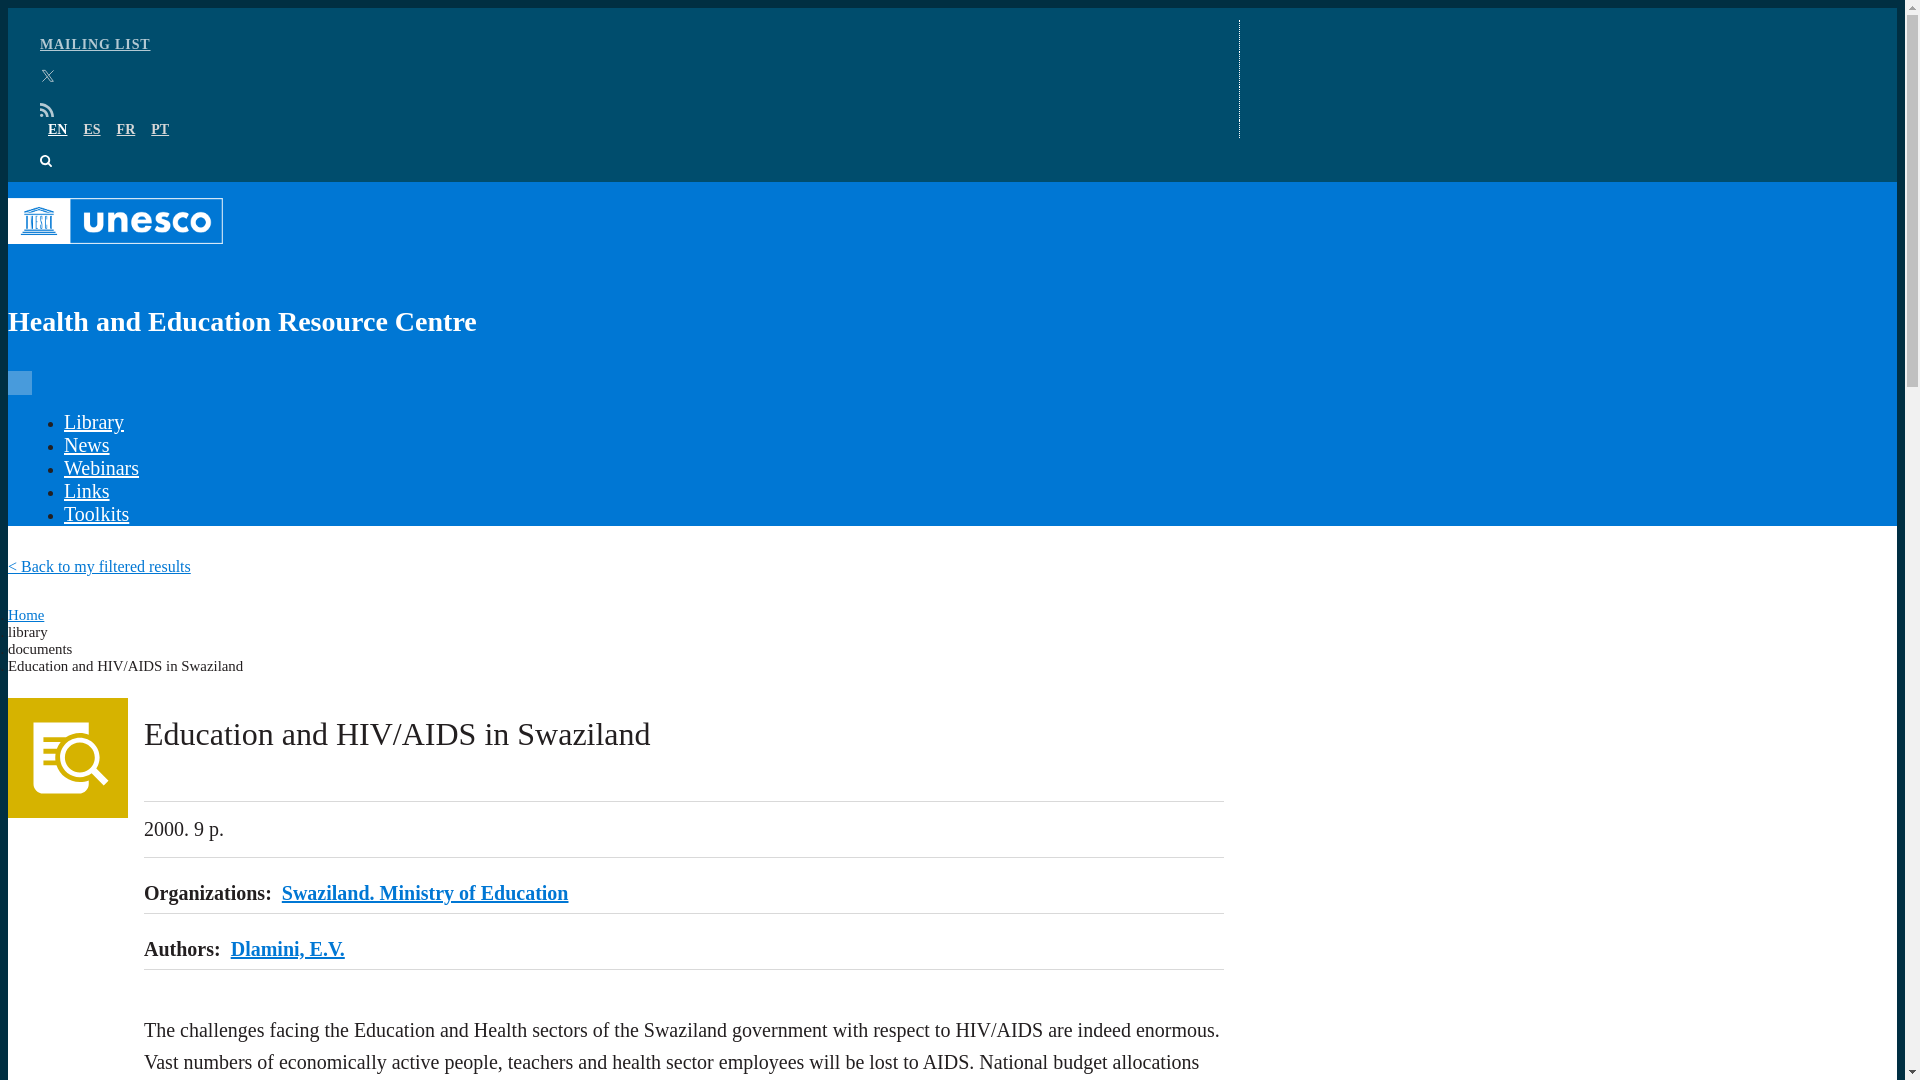 This screenshot has width=1920, height=1080. I want to click on Dlamini, E.V., so click(288, 949).